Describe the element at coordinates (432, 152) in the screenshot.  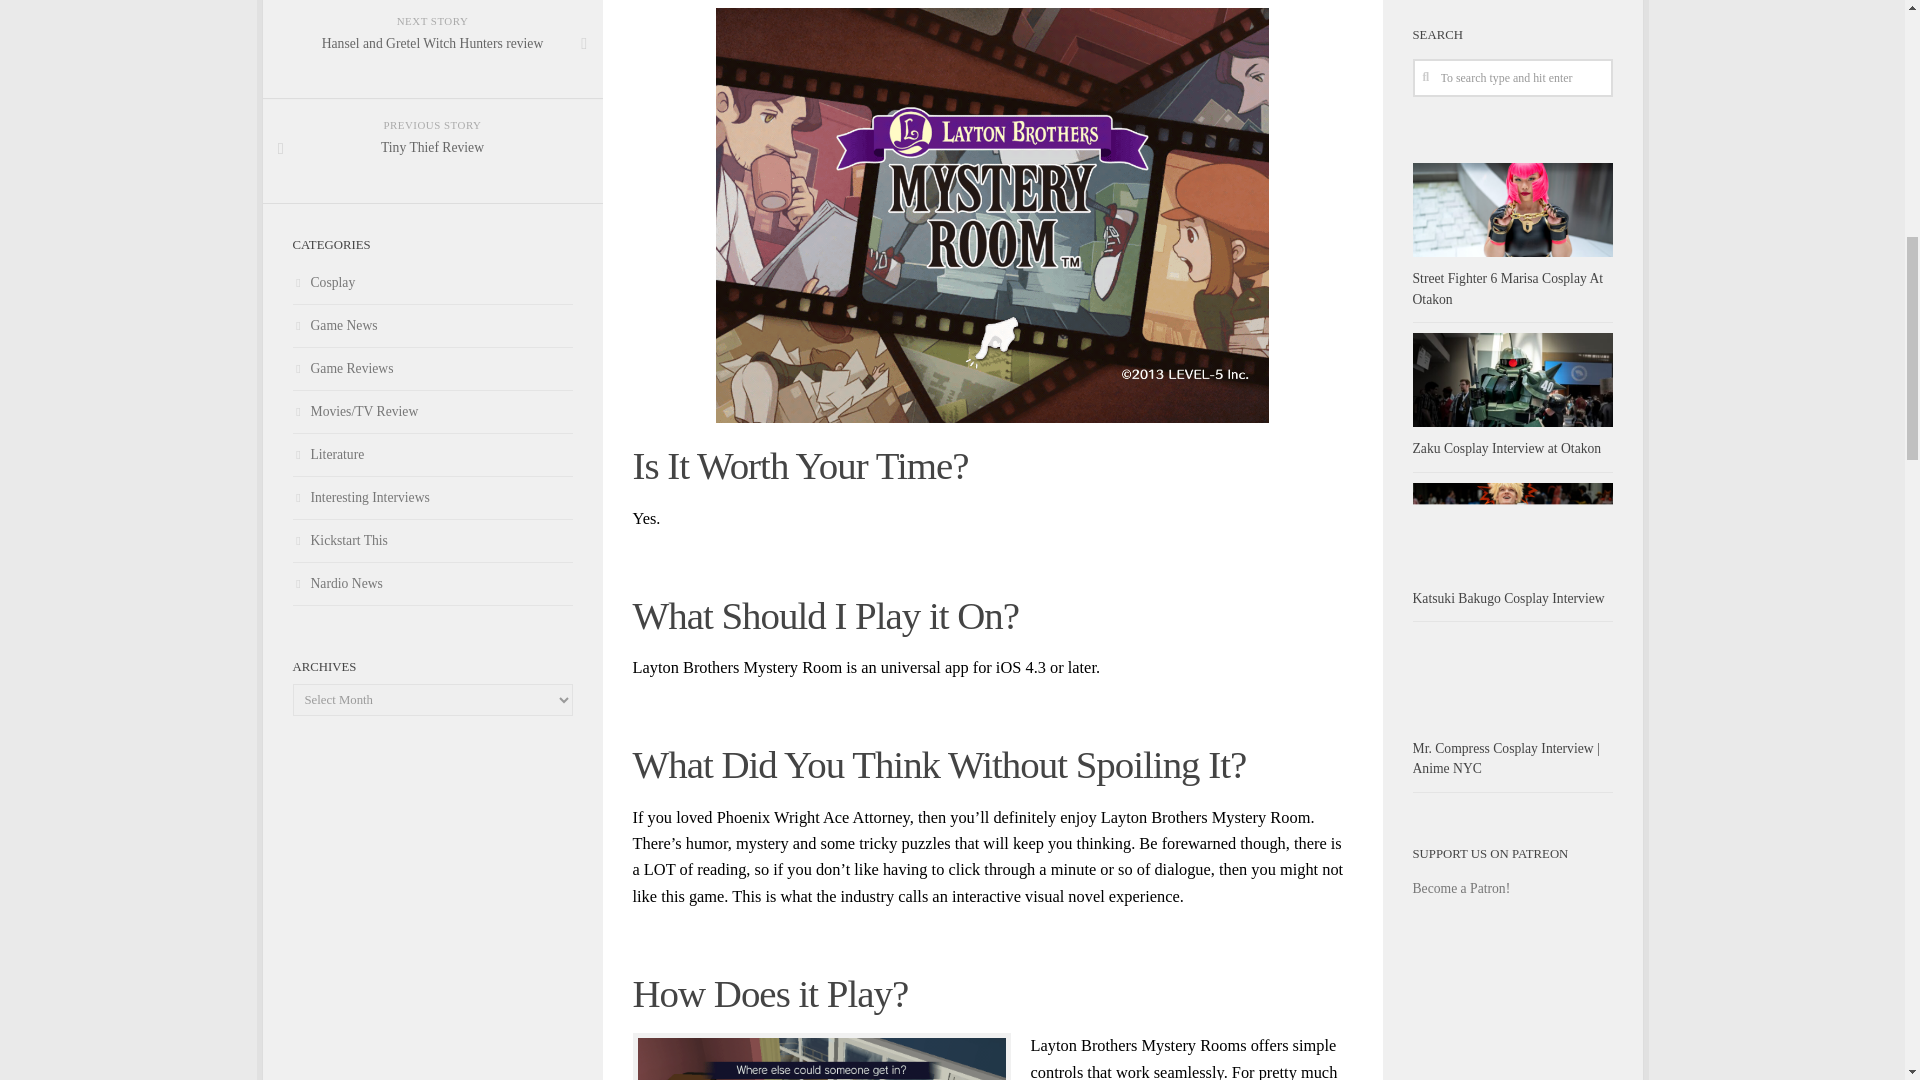
I see `Permalink to Street Fighter 6 Marisa Cosplay At Otakon` at that location.